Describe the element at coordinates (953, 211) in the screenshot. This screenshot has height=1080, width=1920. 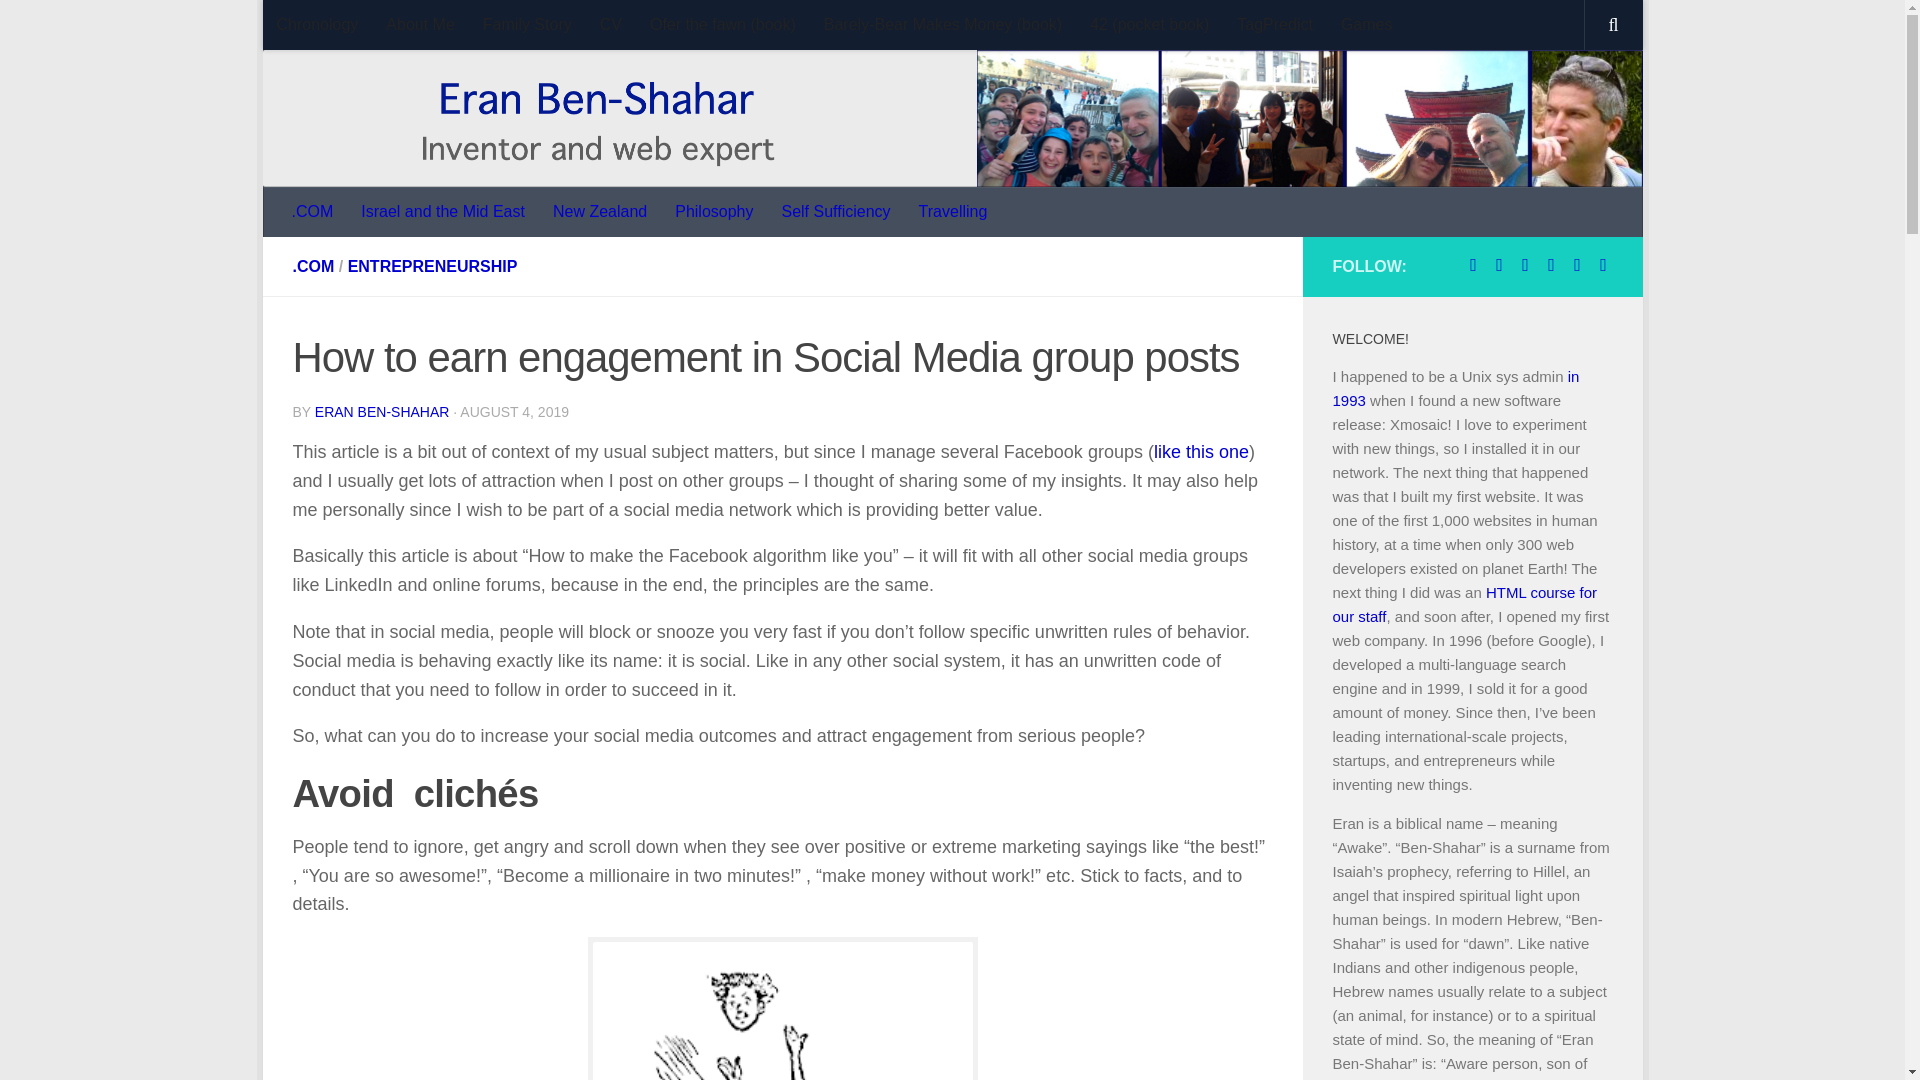
I see `Travelling` at that location.